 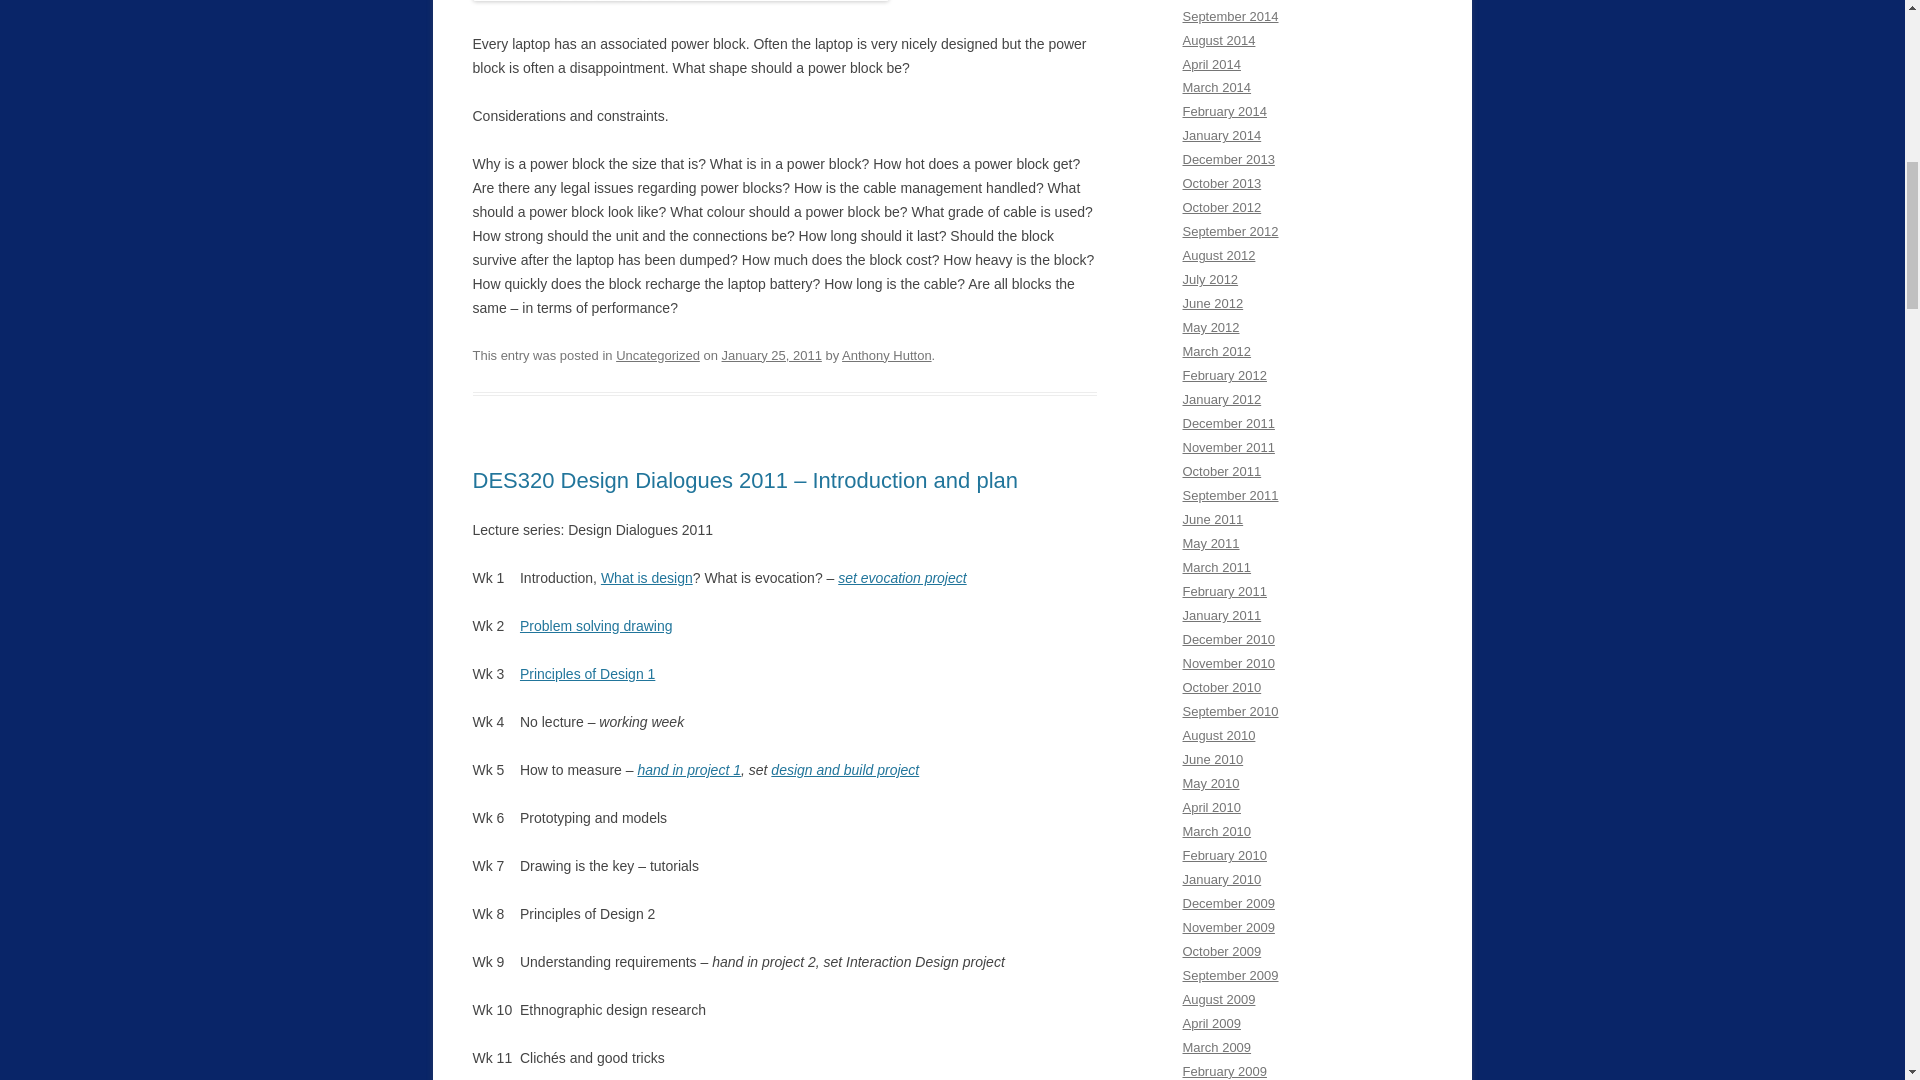 I want to click on What is design, so click(x=646, y=578).